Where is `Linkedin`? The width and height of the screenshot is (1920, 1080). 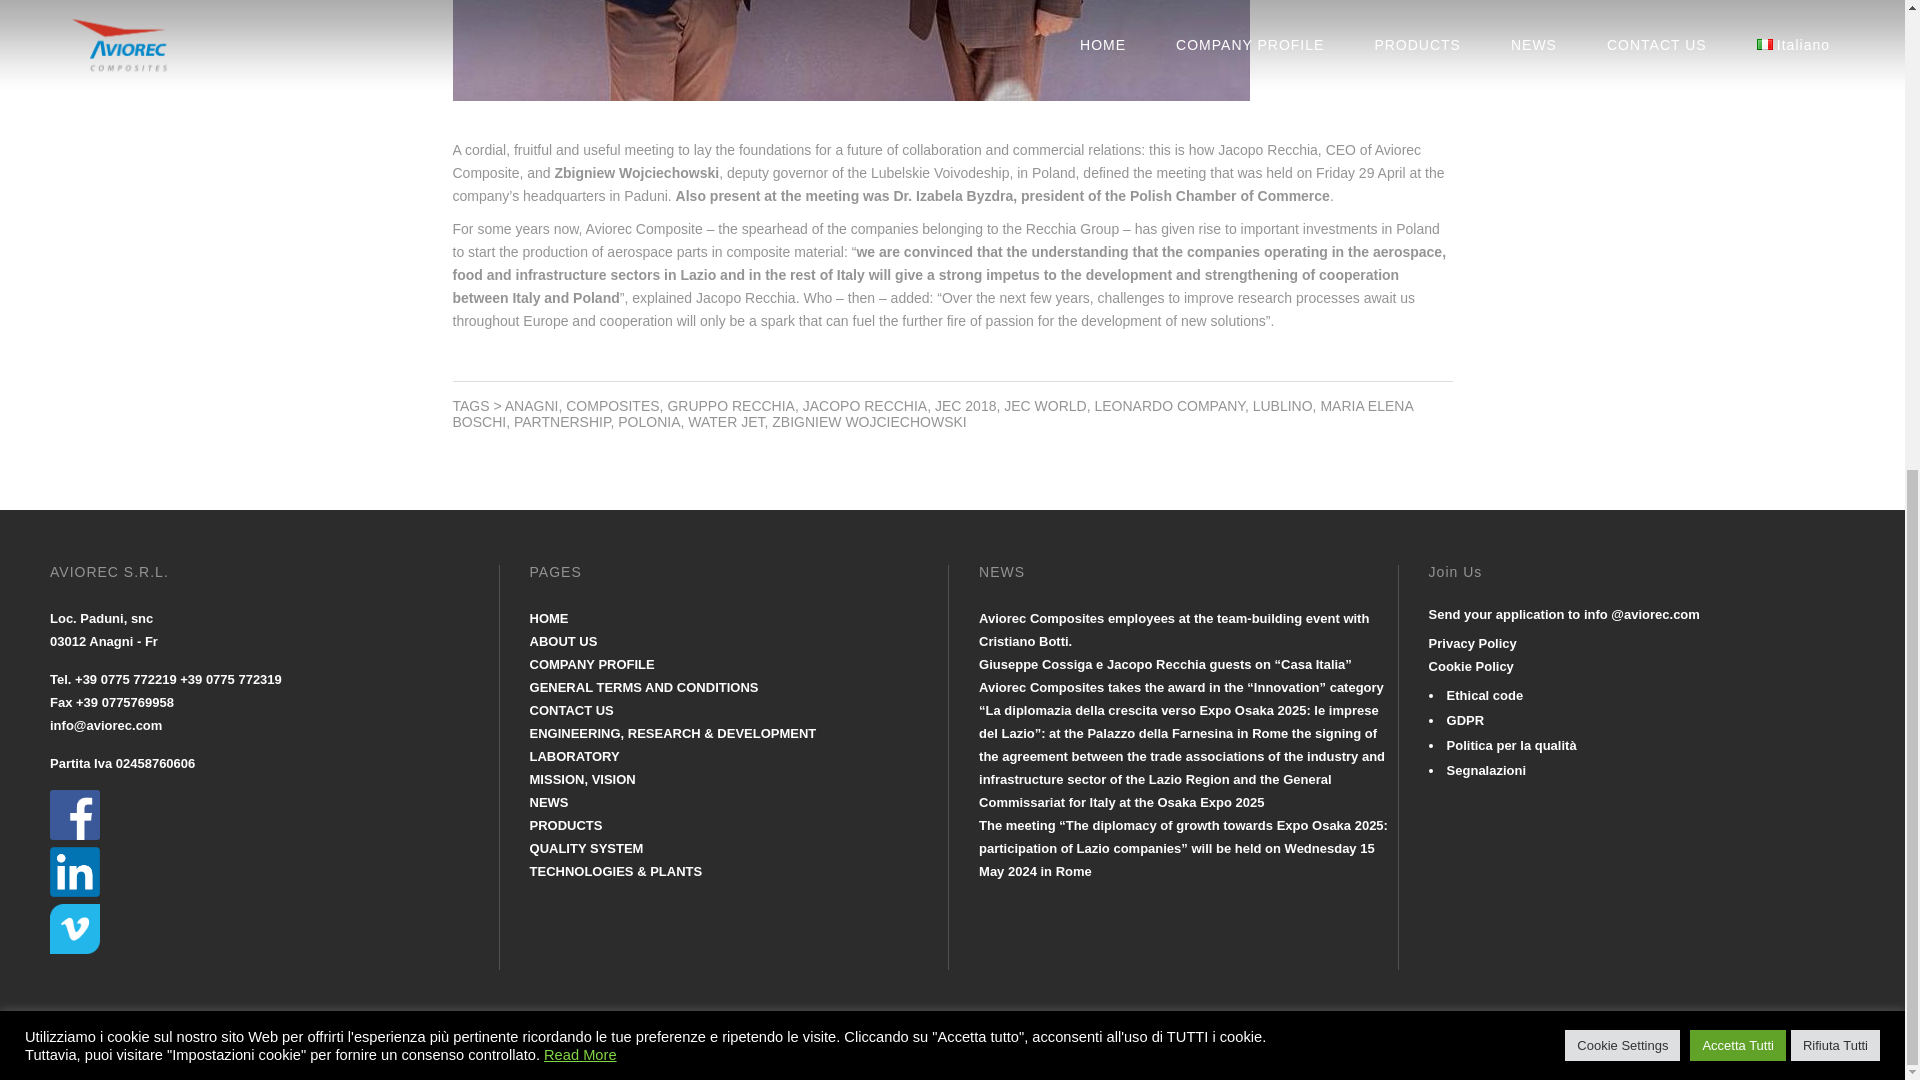
Linkedin is located at coordinates (74, 892).